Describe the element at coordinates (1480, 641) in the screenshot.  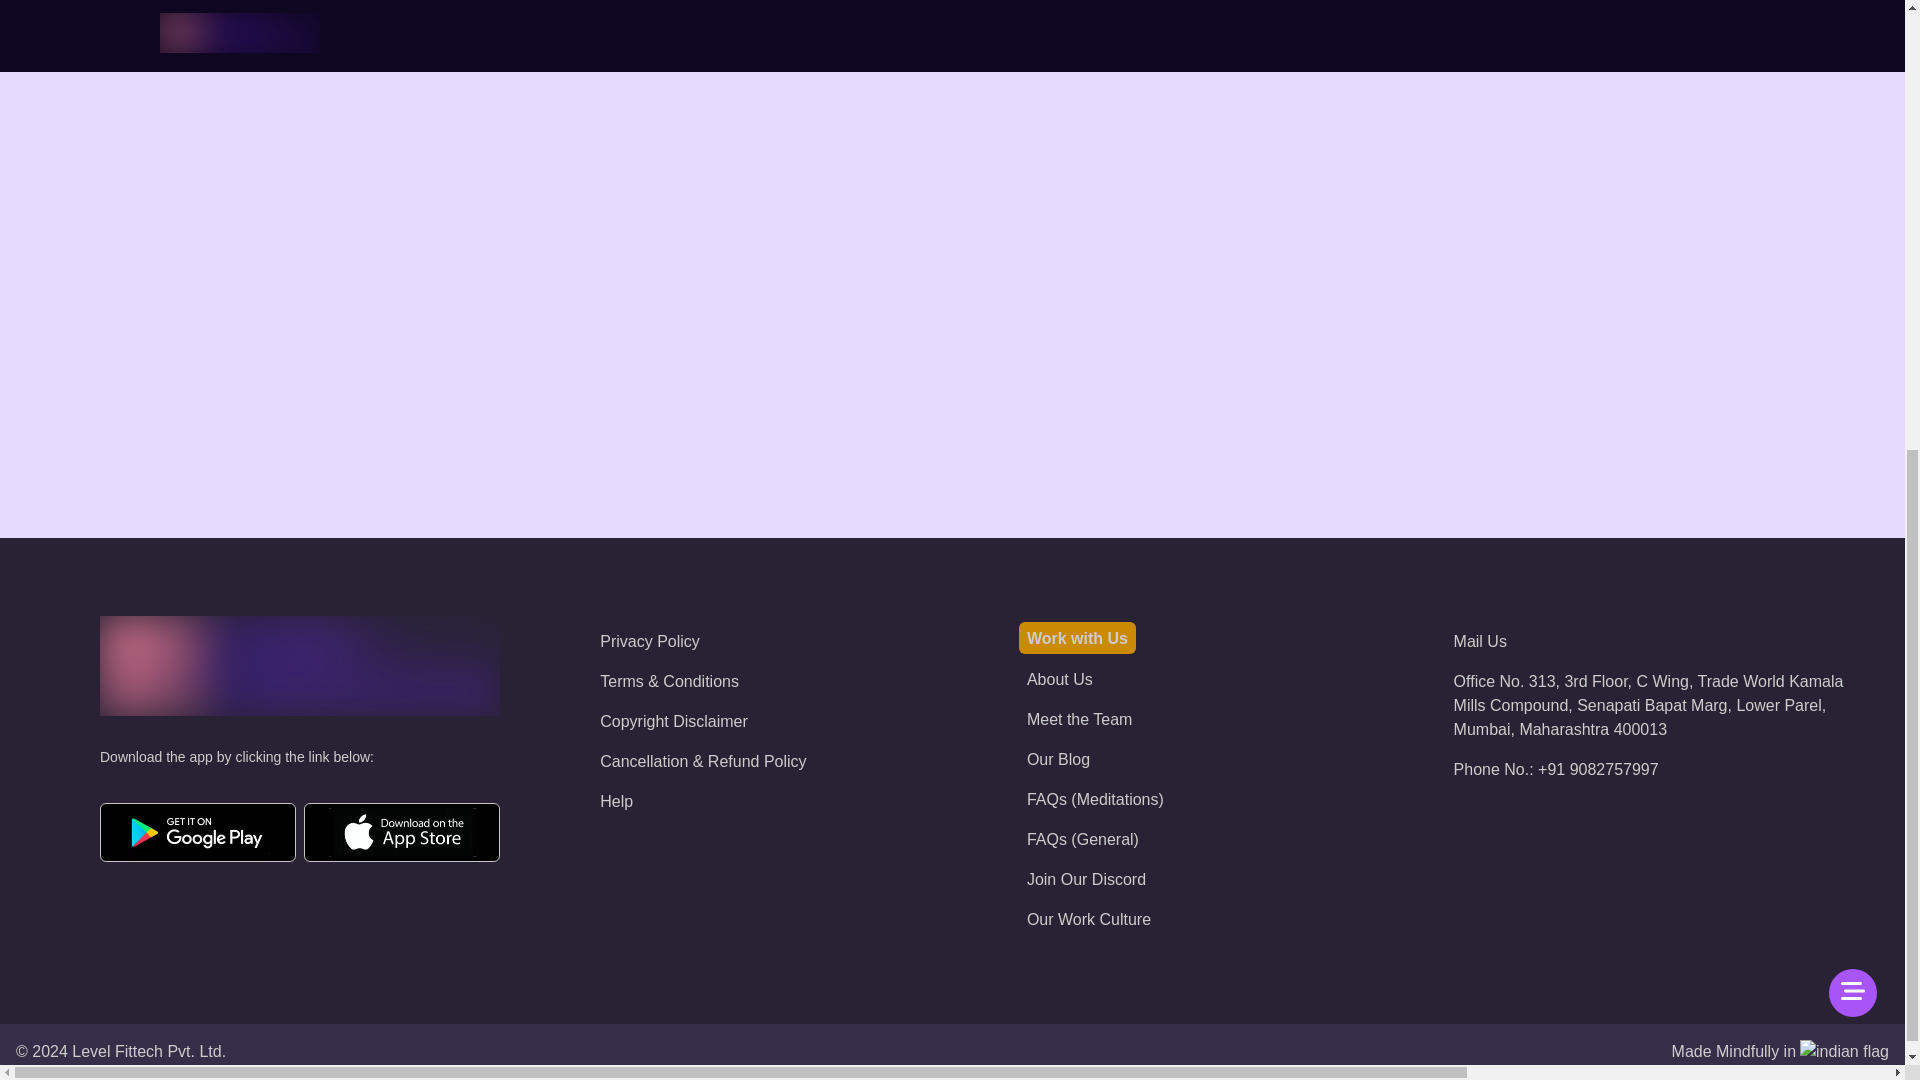
I see `Mail Us` at that location.